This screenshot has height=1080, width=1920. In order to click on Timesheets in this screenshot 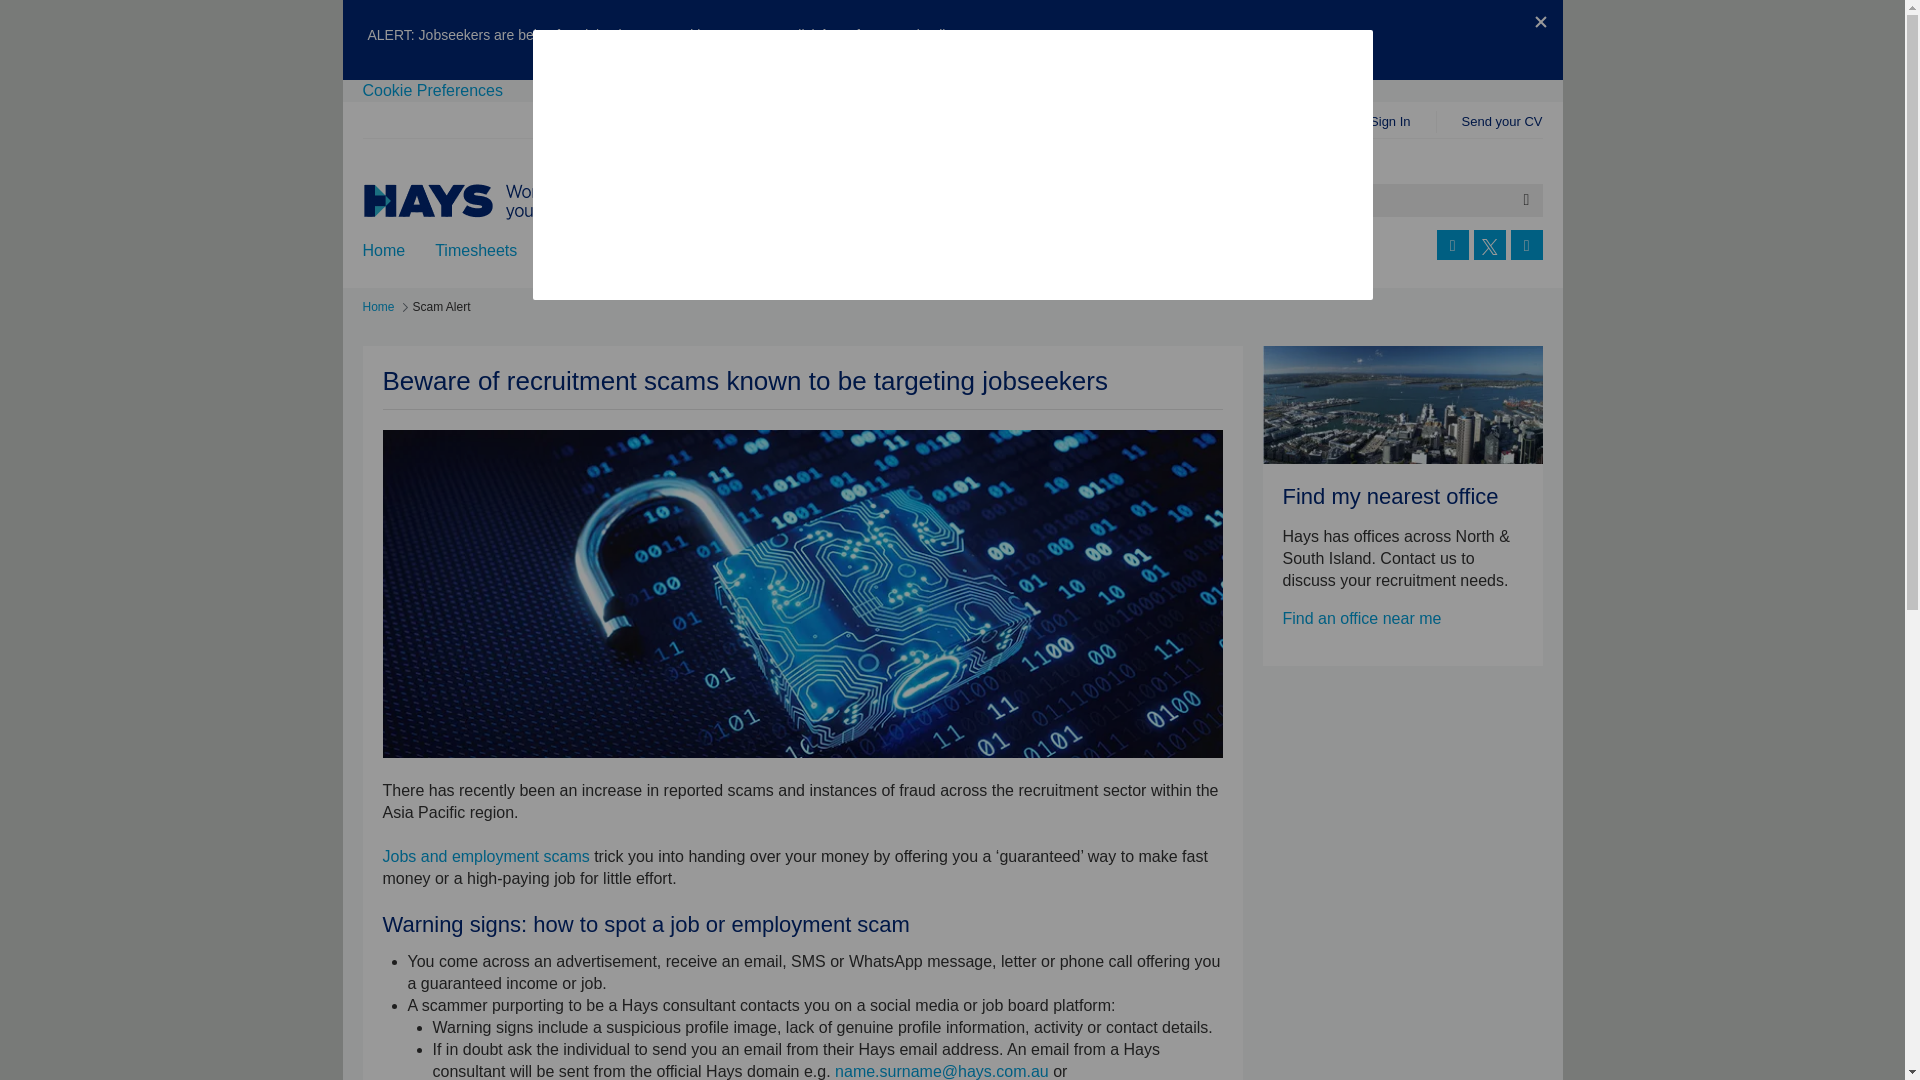, I will do `click(476, 250)`.